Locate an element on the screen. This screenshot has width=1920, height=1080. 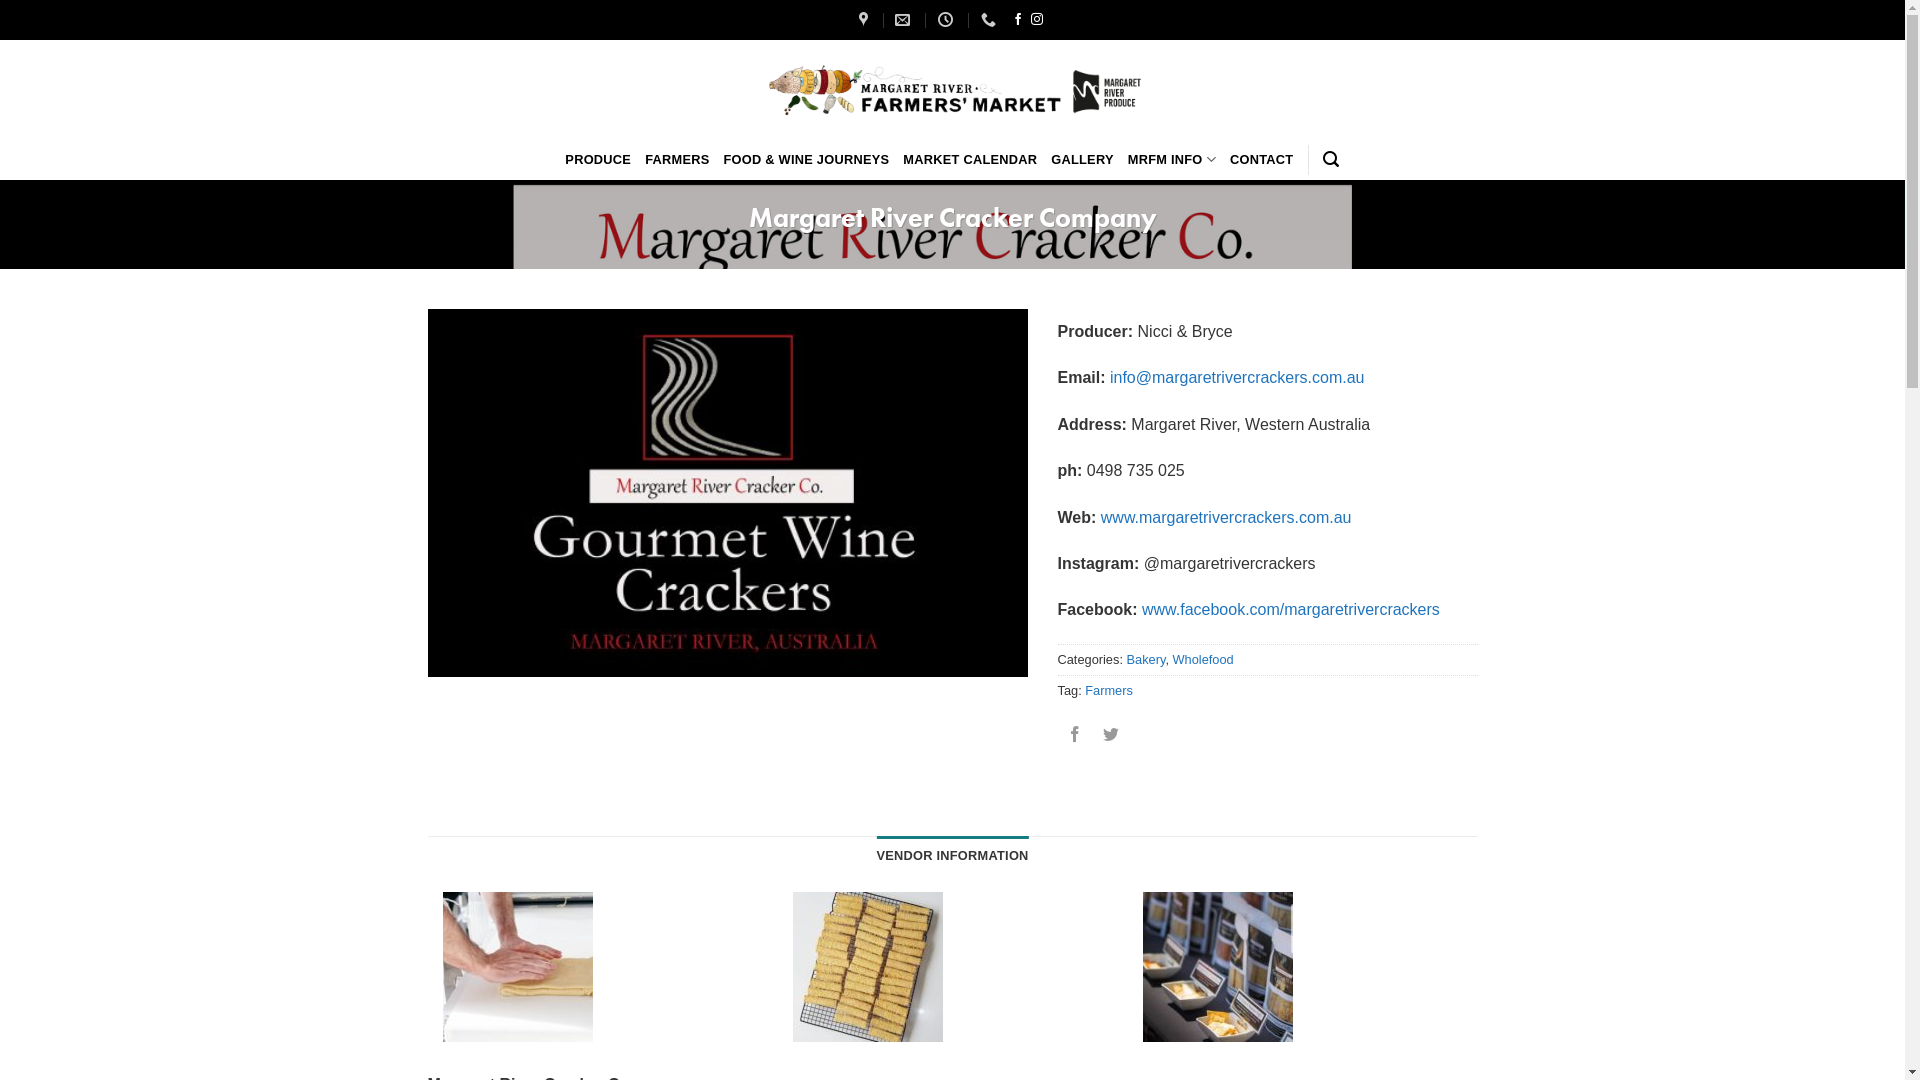
MRFM INFO is located at coordinates (1172, 160).